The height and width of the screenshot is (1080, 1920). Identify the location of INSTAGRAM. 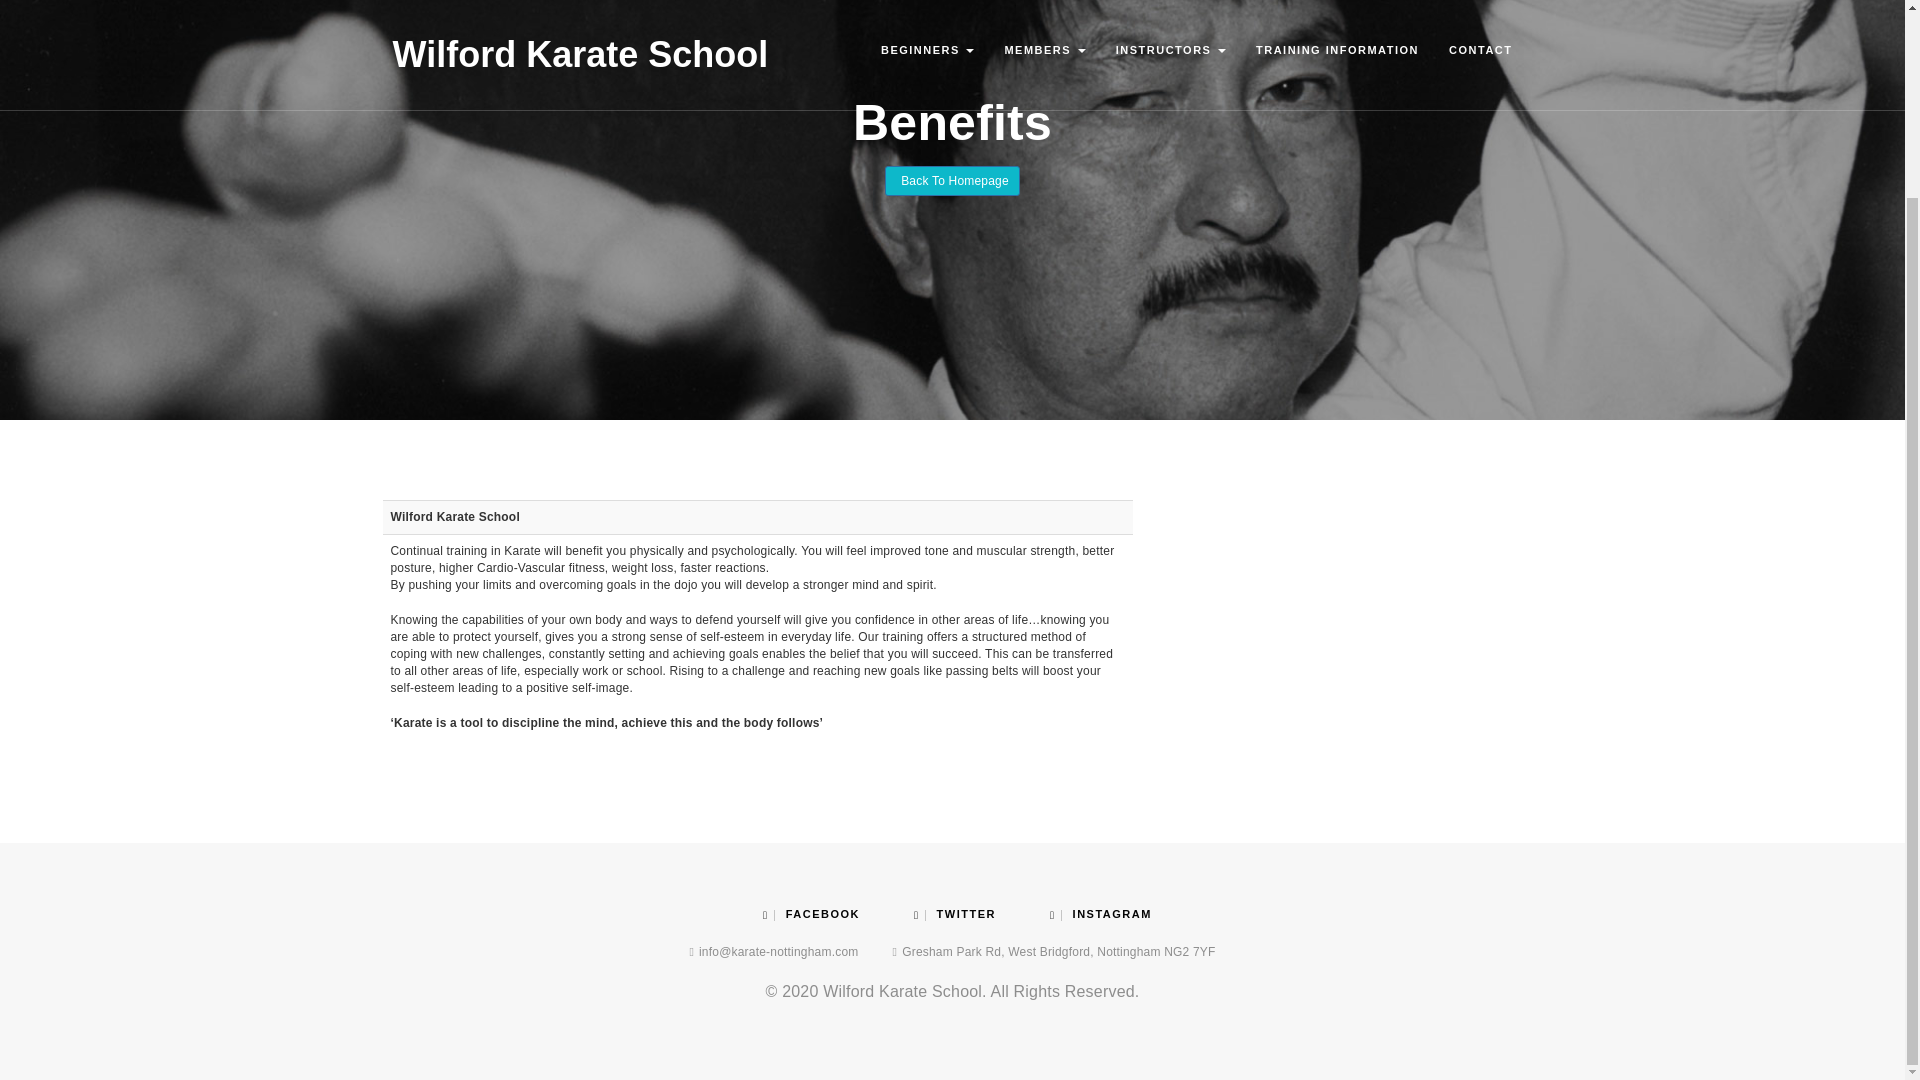
(1101, 914).